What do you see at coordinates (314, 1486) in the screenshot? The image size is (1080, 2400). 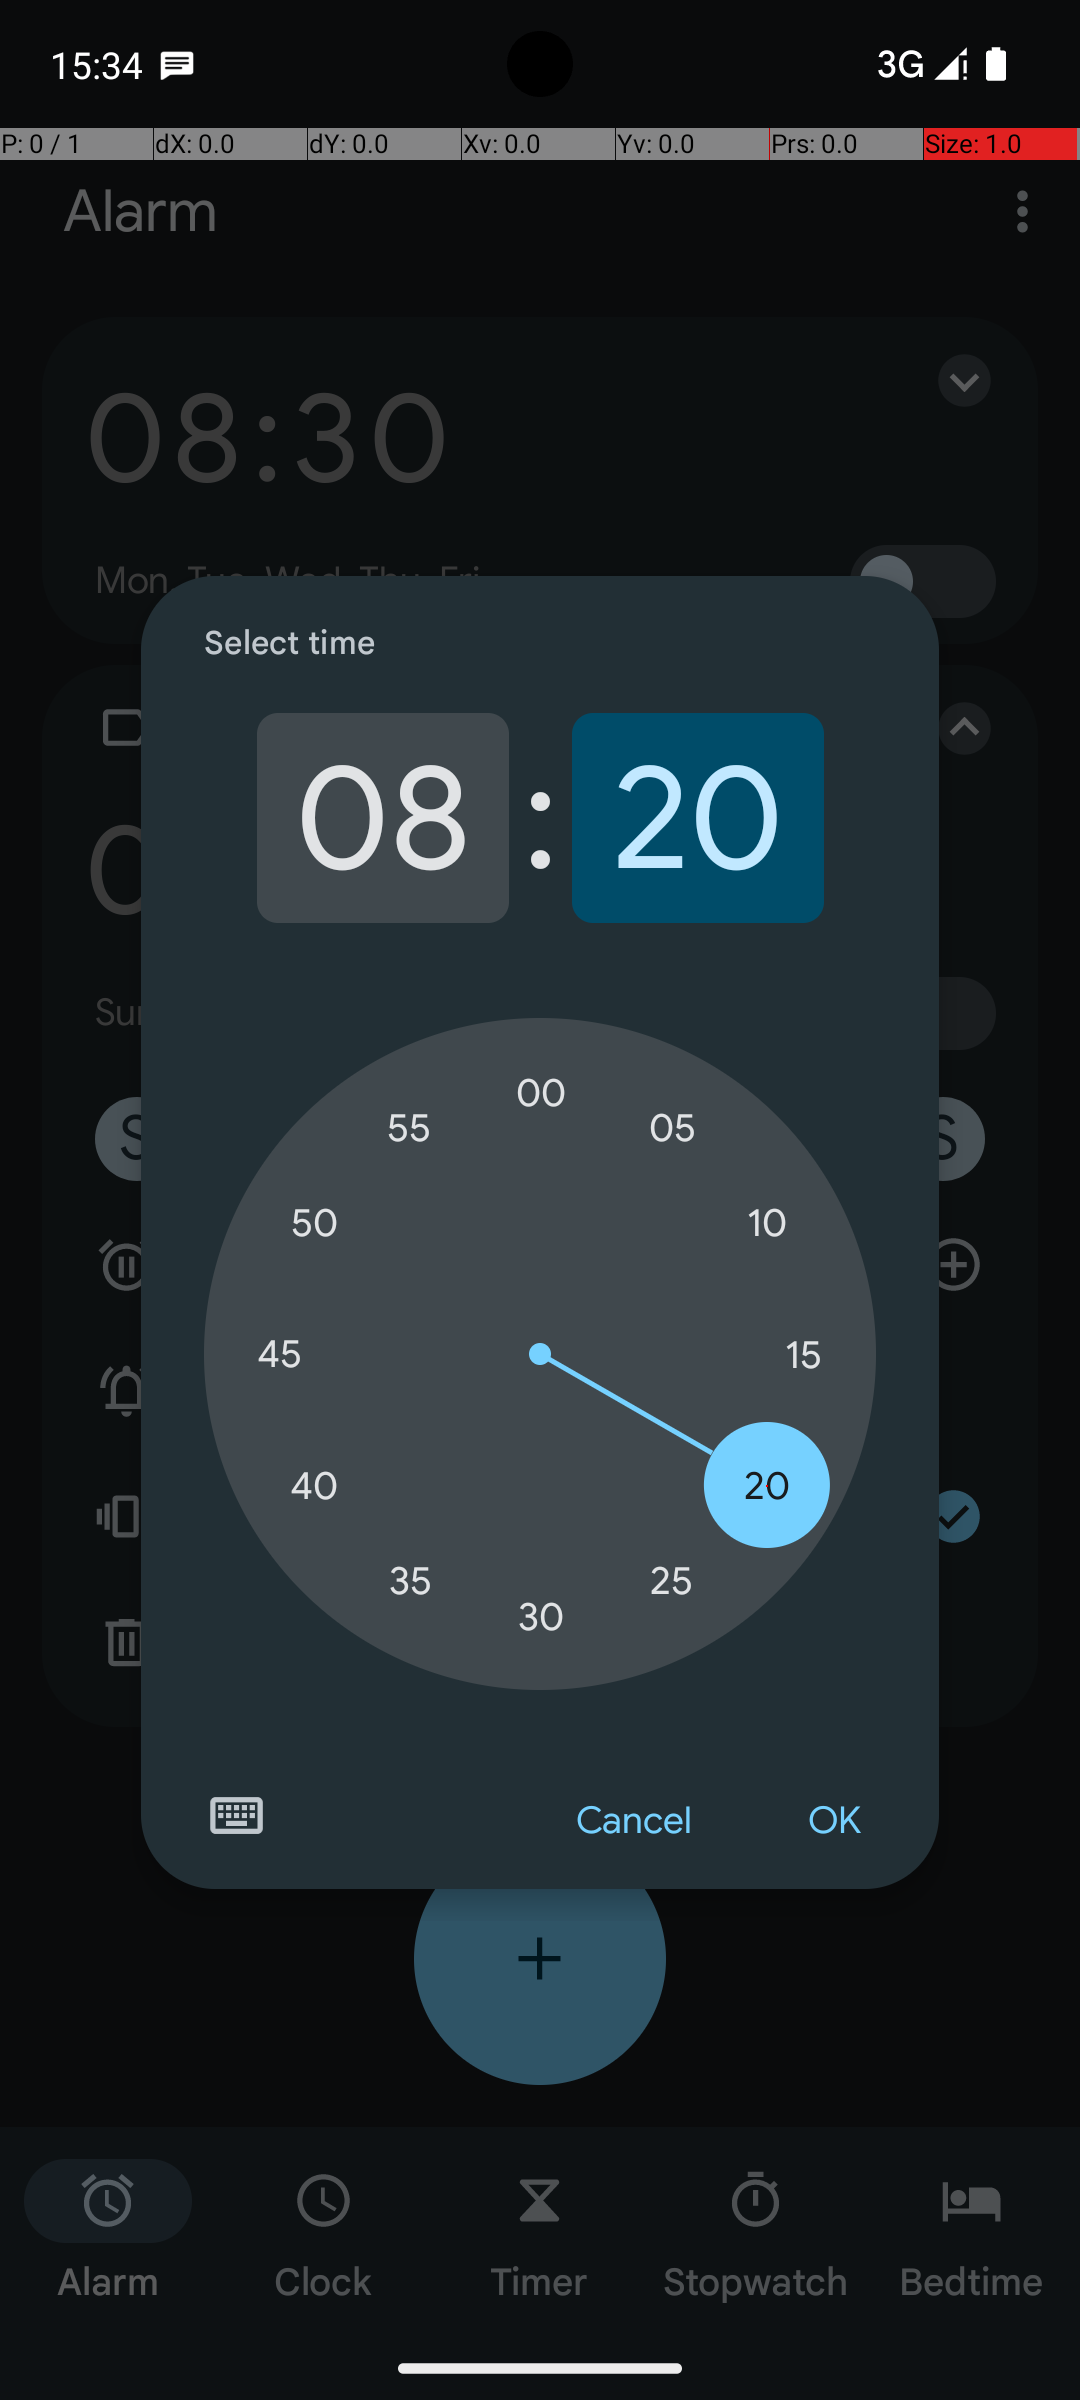 I see `40` at bounding box center [314, 1486].